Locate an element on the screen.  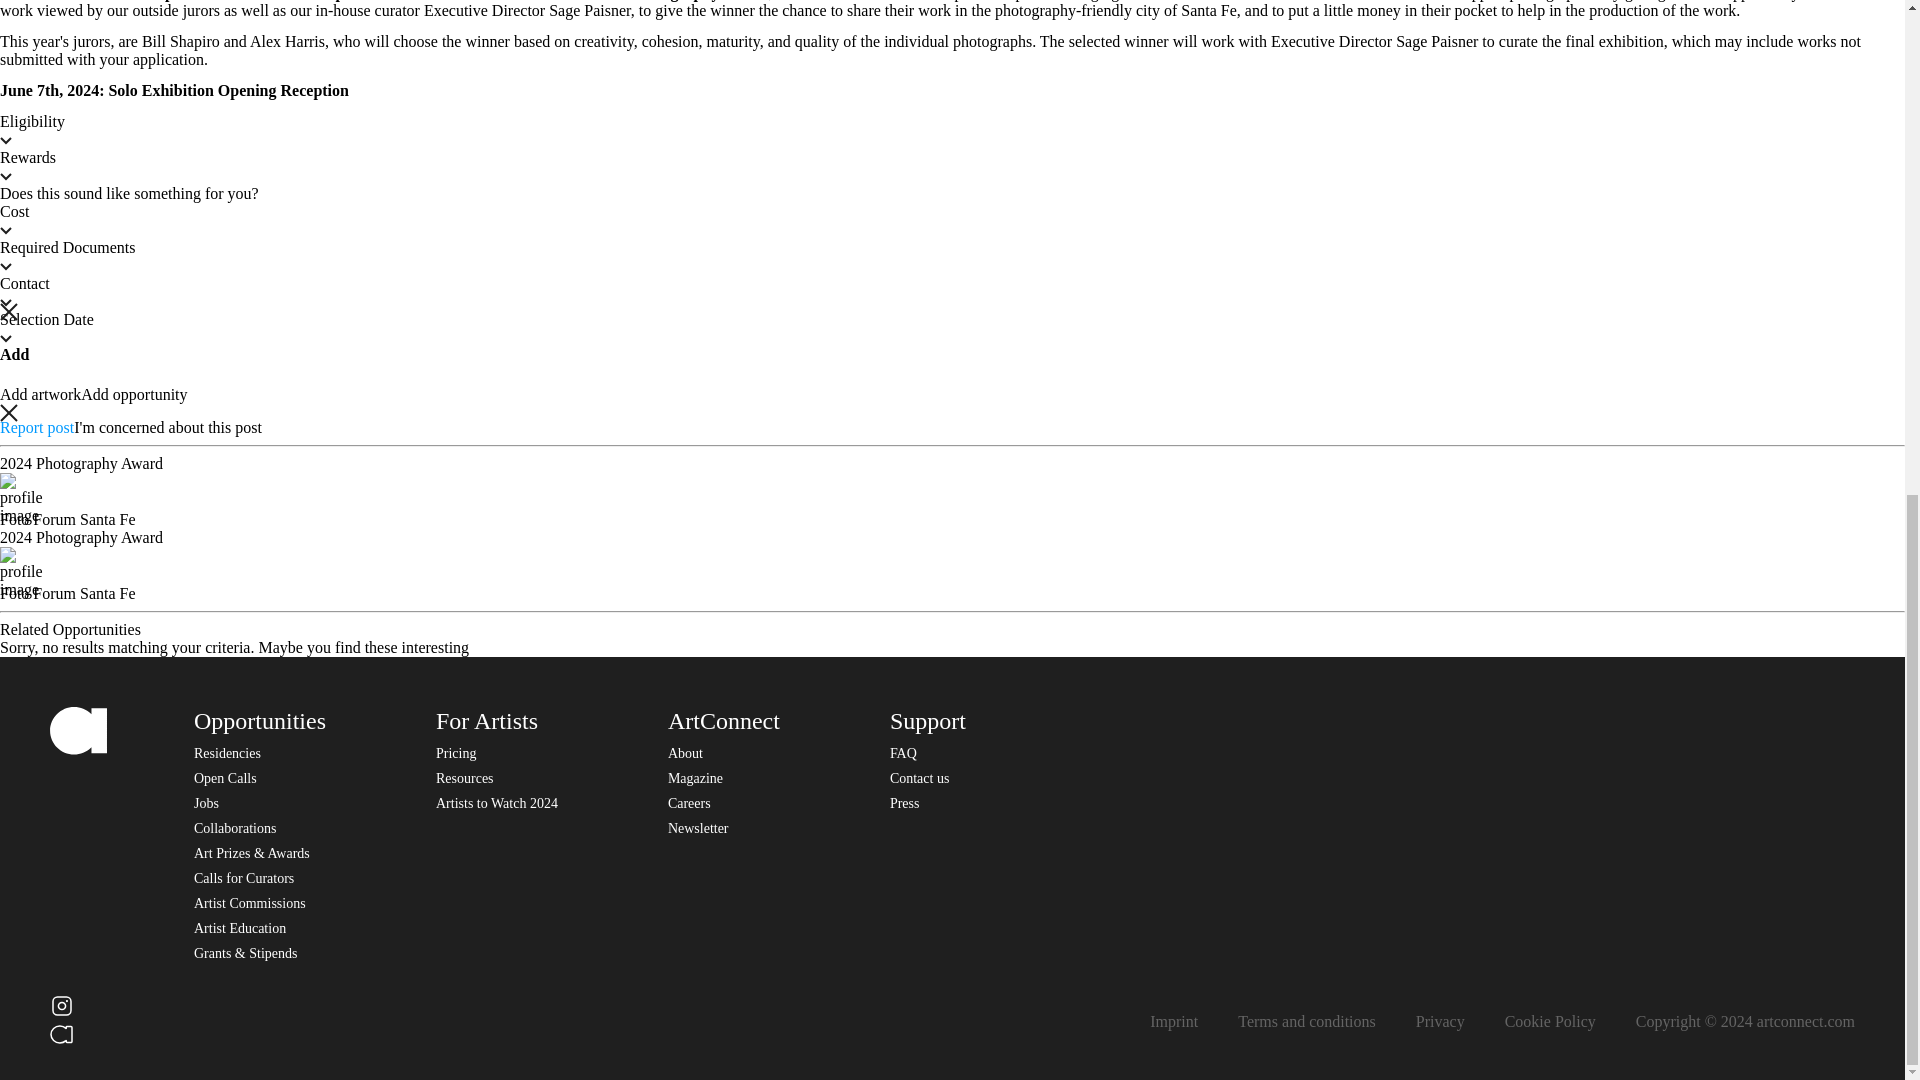
About is located at coordinates (685, 754).